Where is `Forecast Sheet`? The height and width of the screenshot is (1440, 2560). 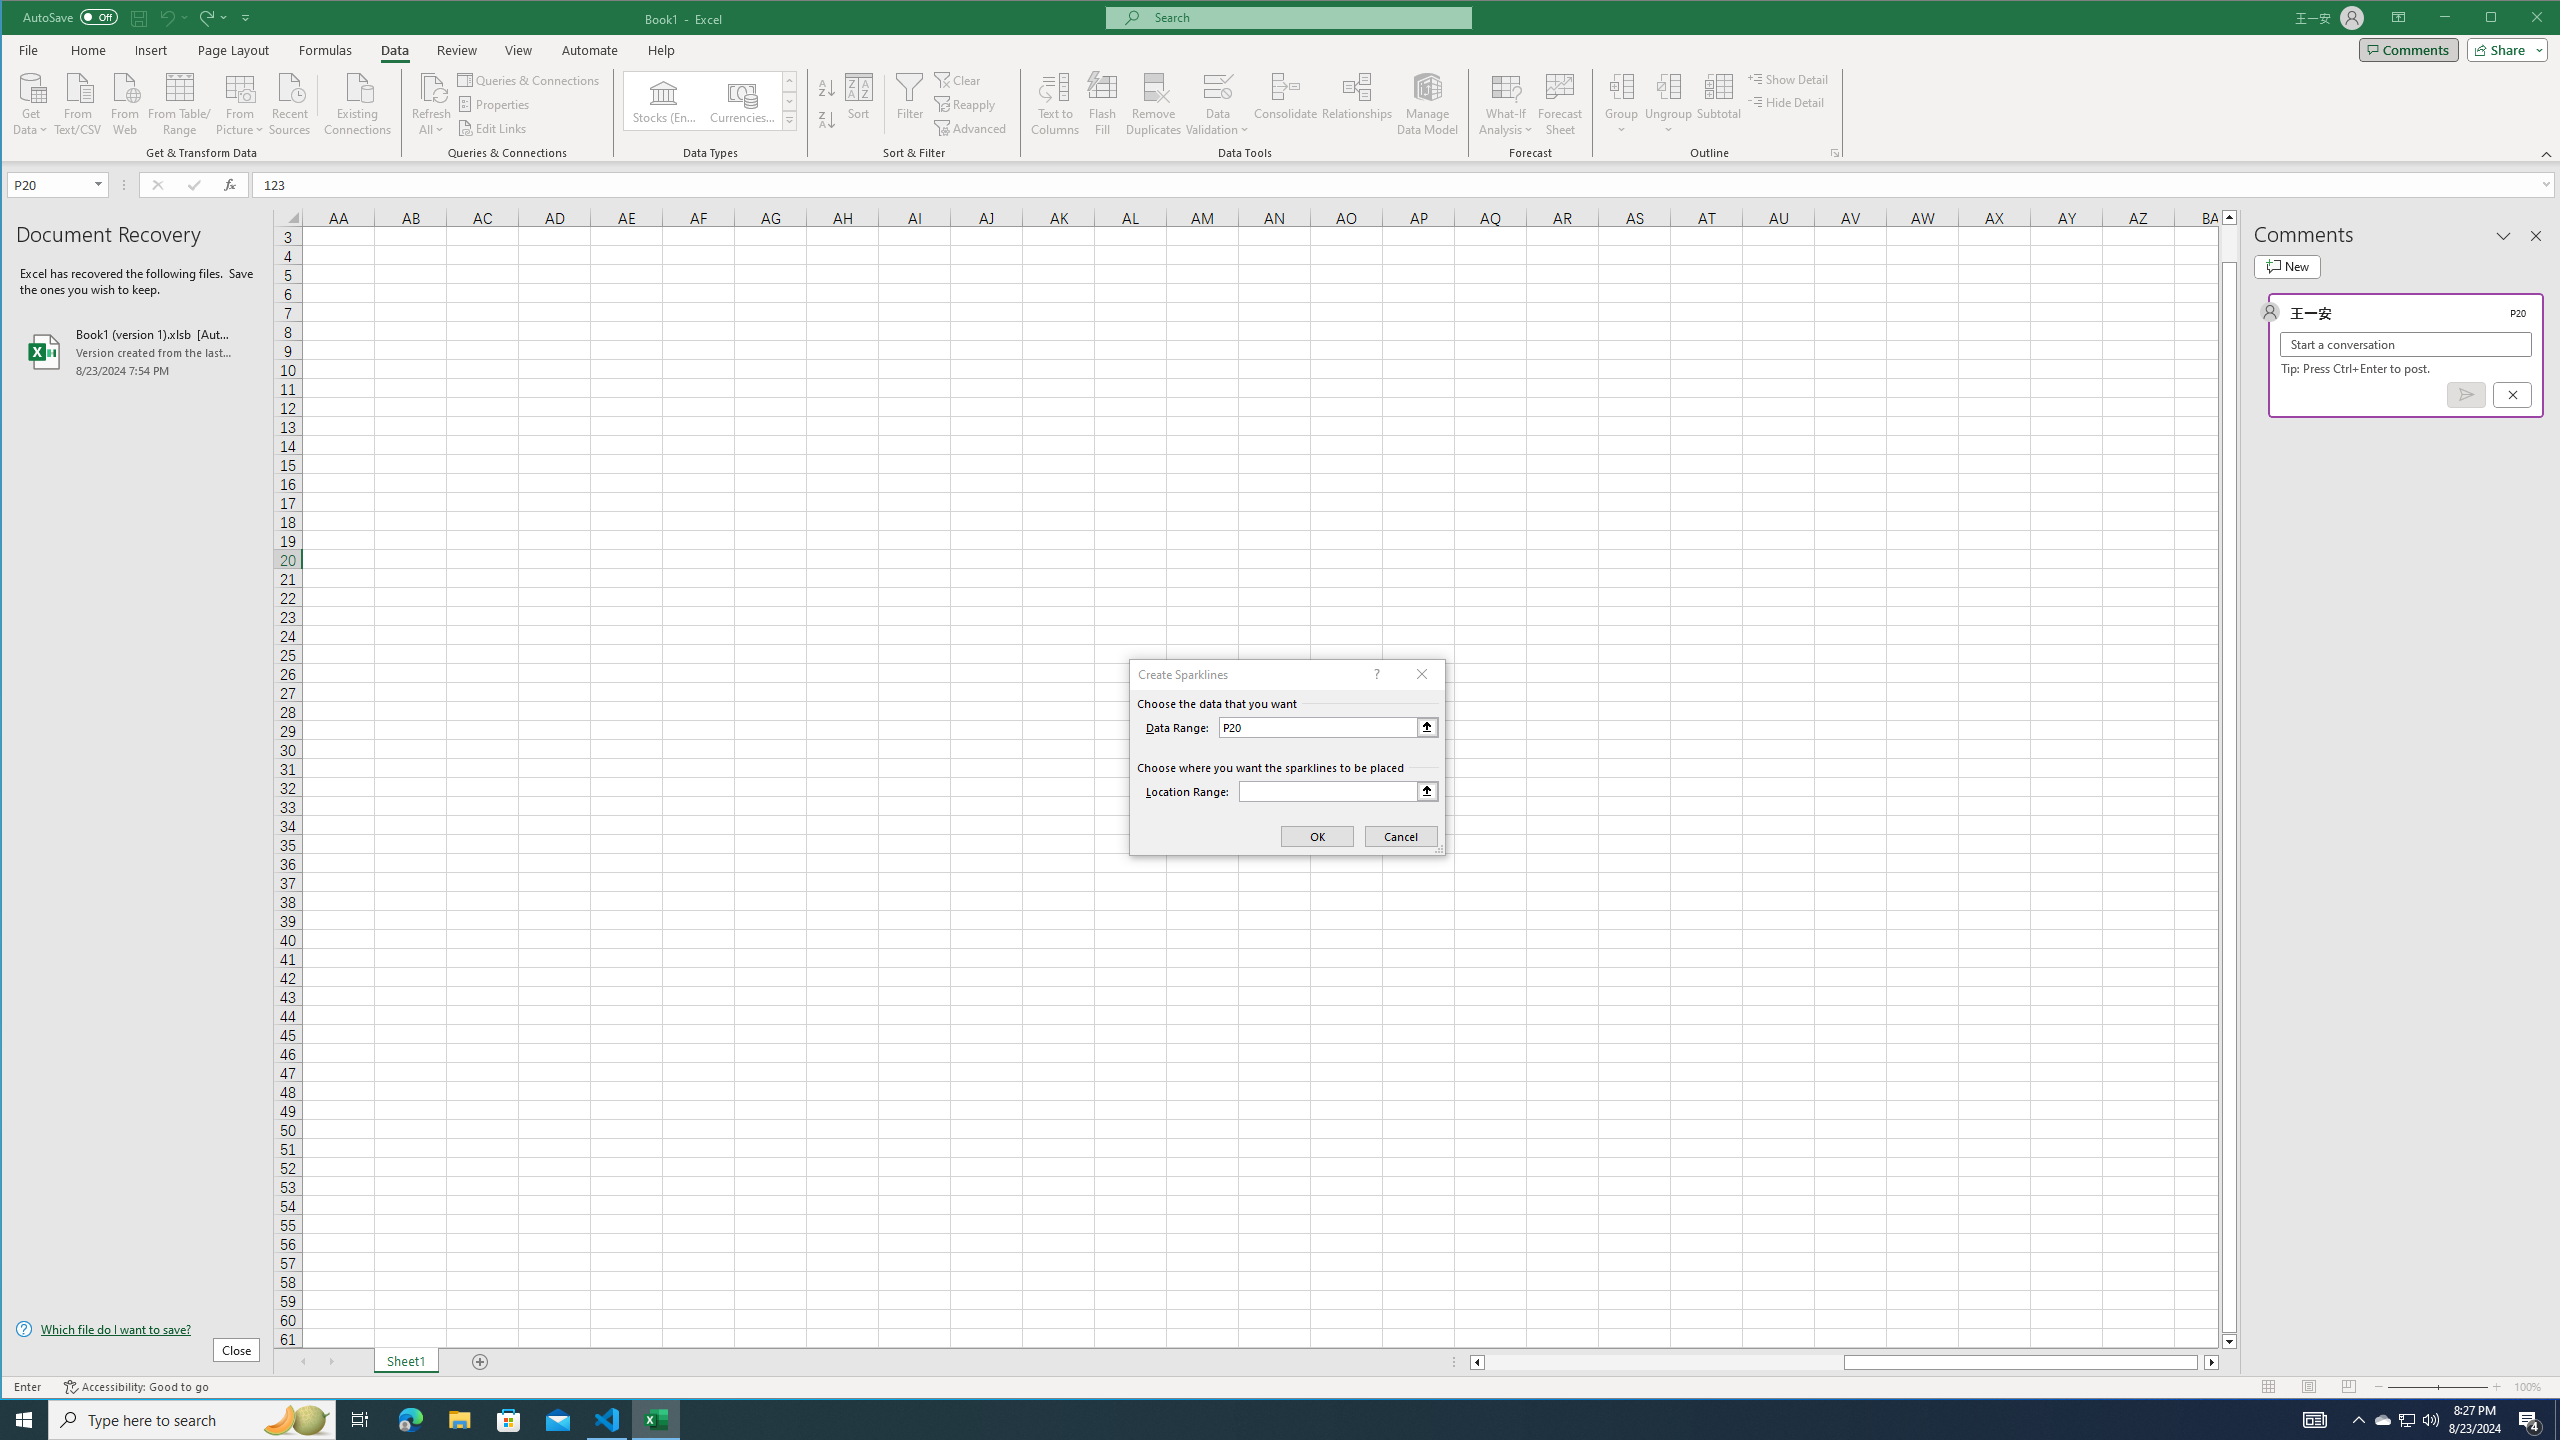
Forecast Sheet is located at coordinates (1560, 104).